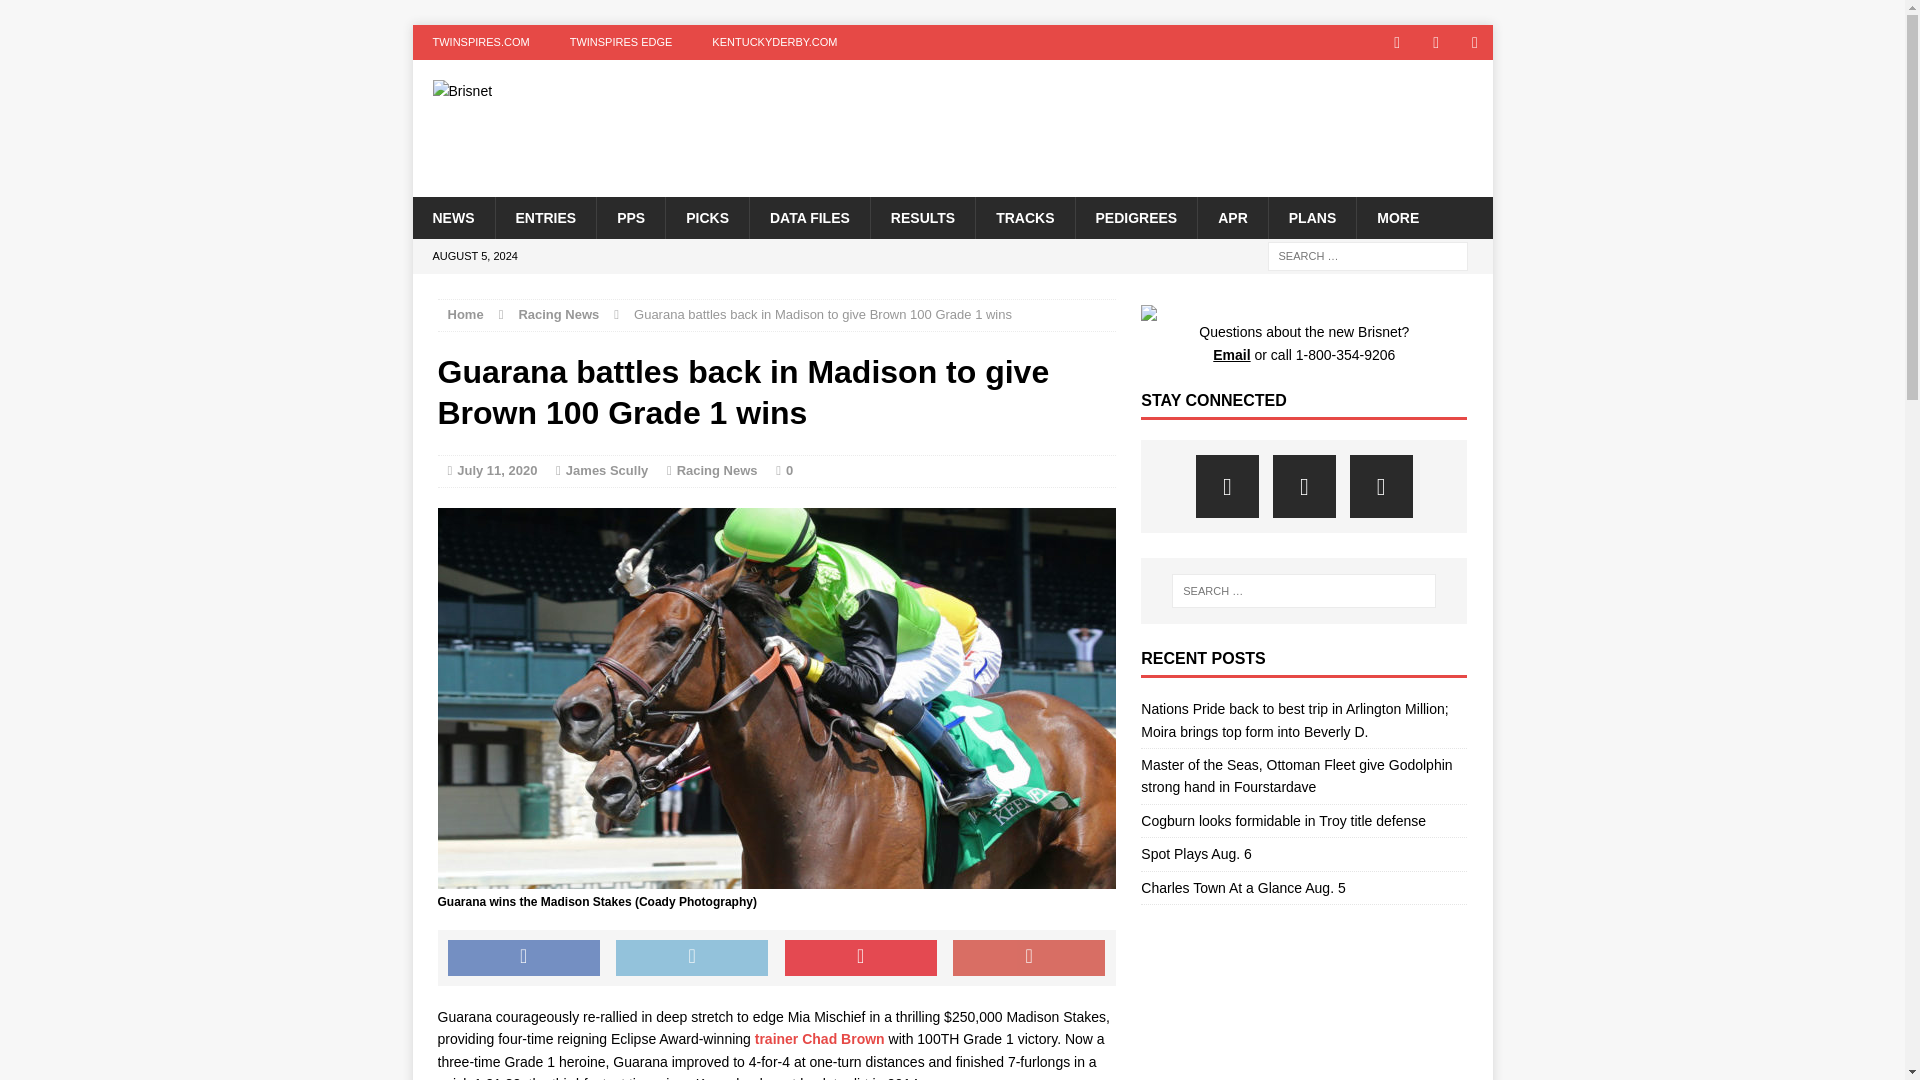  I want to click on RESULTS, so click(922, 216).